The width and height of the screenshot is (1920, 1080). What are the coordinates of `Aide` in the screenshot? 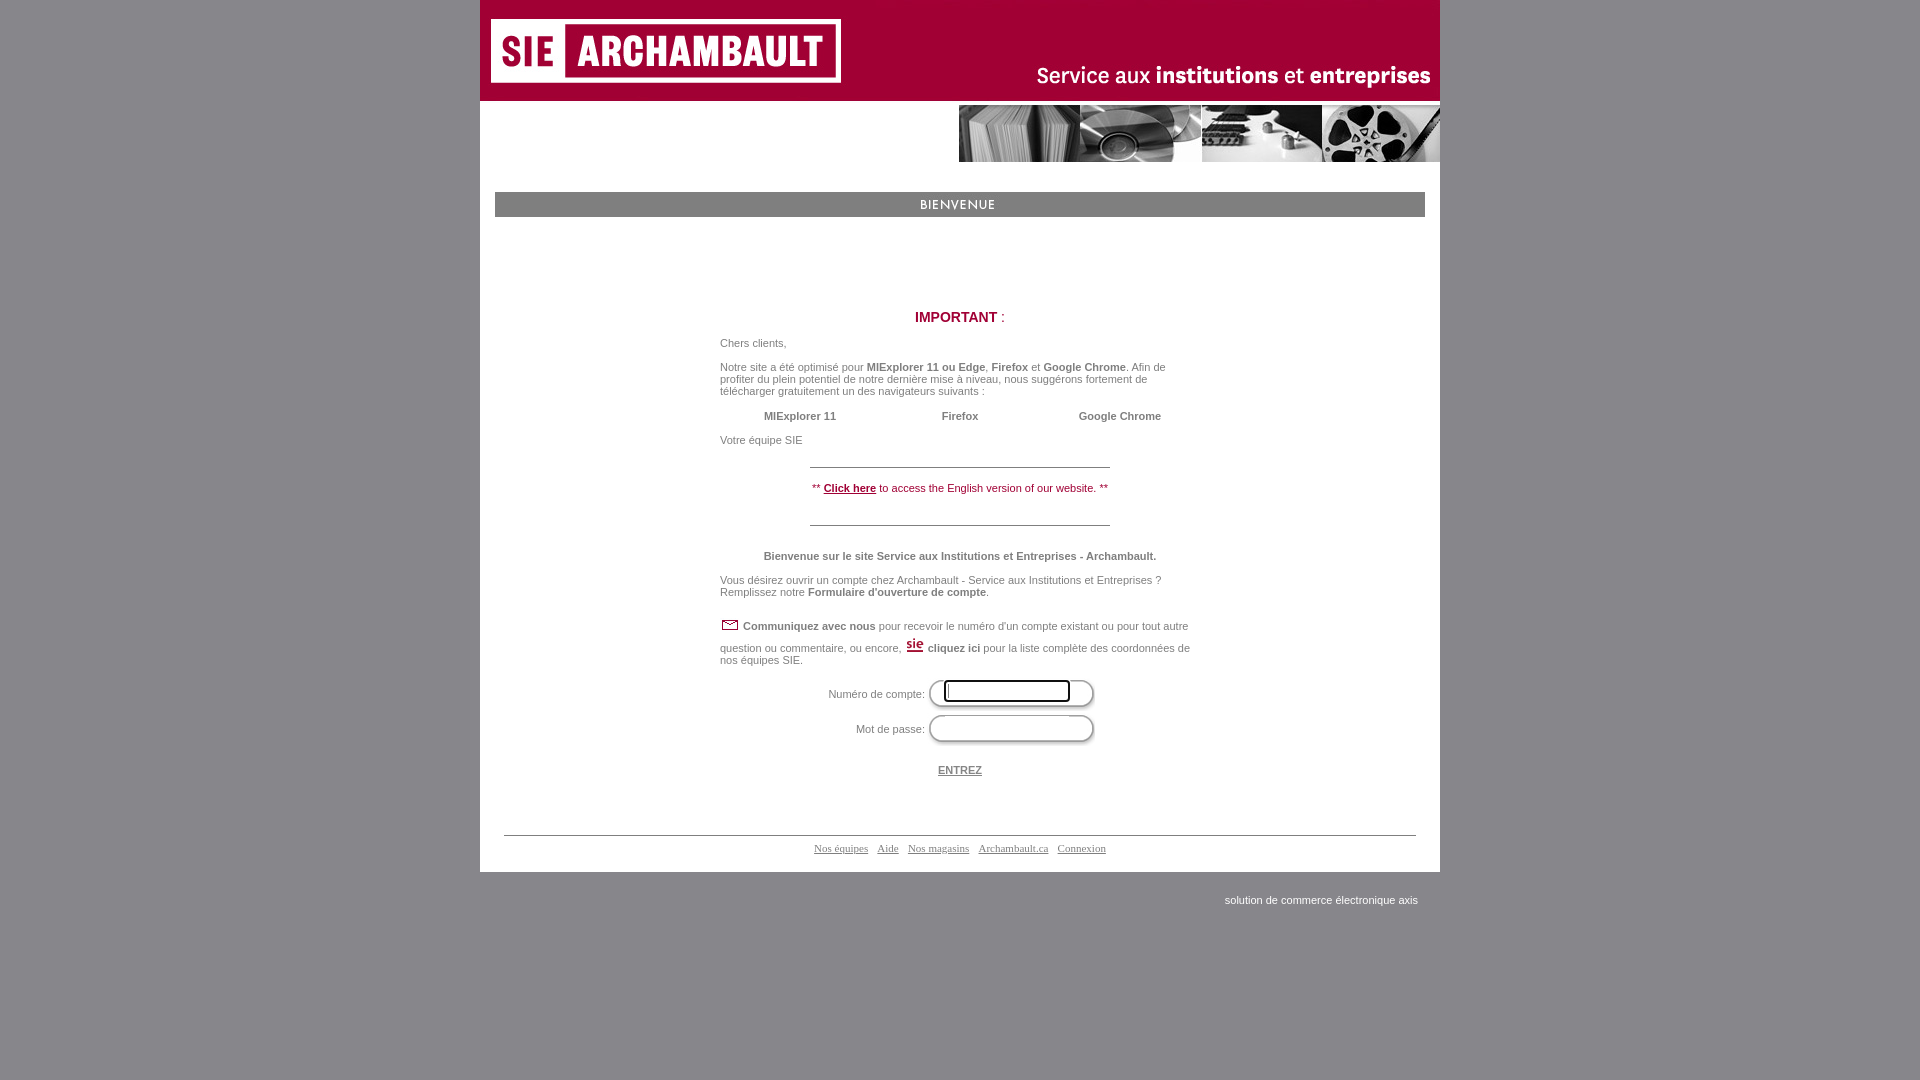 It's located at (888, 848).